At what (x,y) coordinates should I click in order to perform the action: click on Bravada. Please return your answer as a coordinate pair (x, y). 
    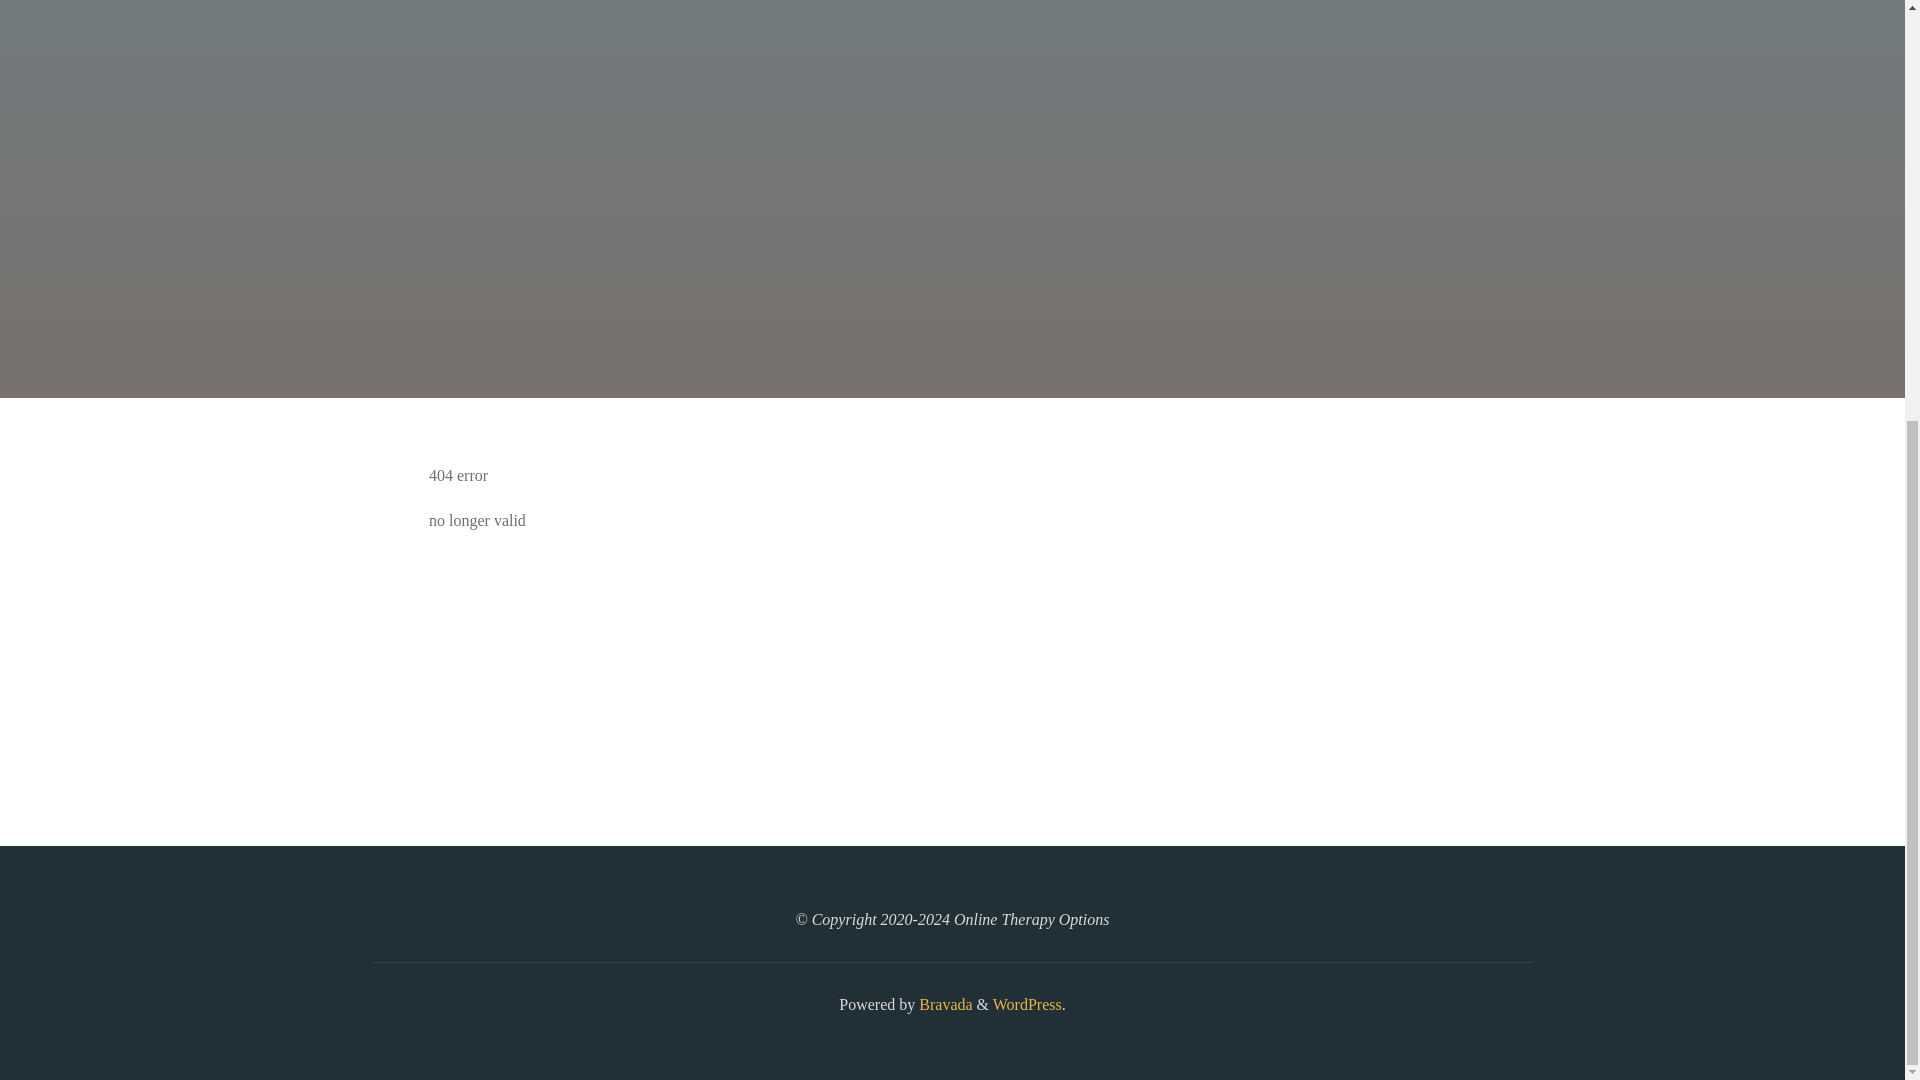
    Looking at the image, I should click on (943, 1004).